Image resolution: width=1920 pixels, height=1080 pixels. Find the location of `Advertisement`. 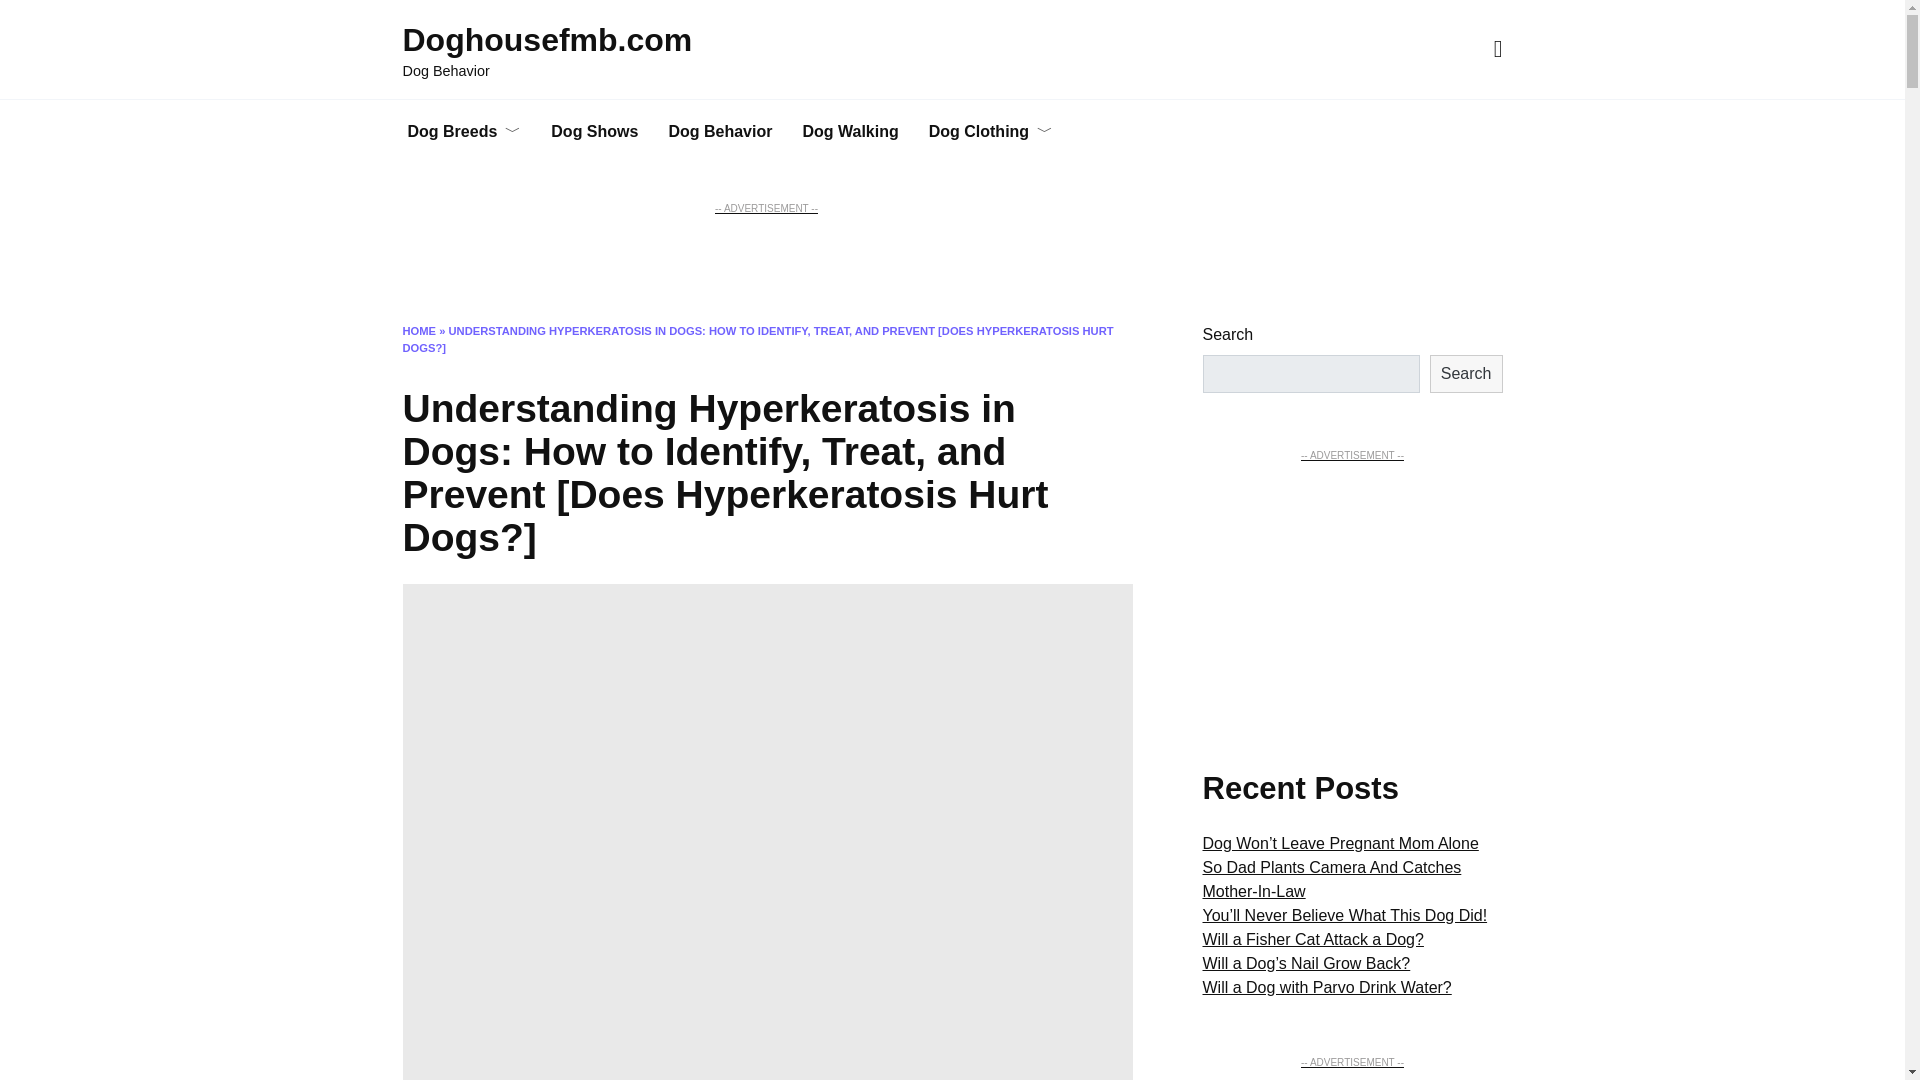

Advertisement is located at coordinates (766, 262).